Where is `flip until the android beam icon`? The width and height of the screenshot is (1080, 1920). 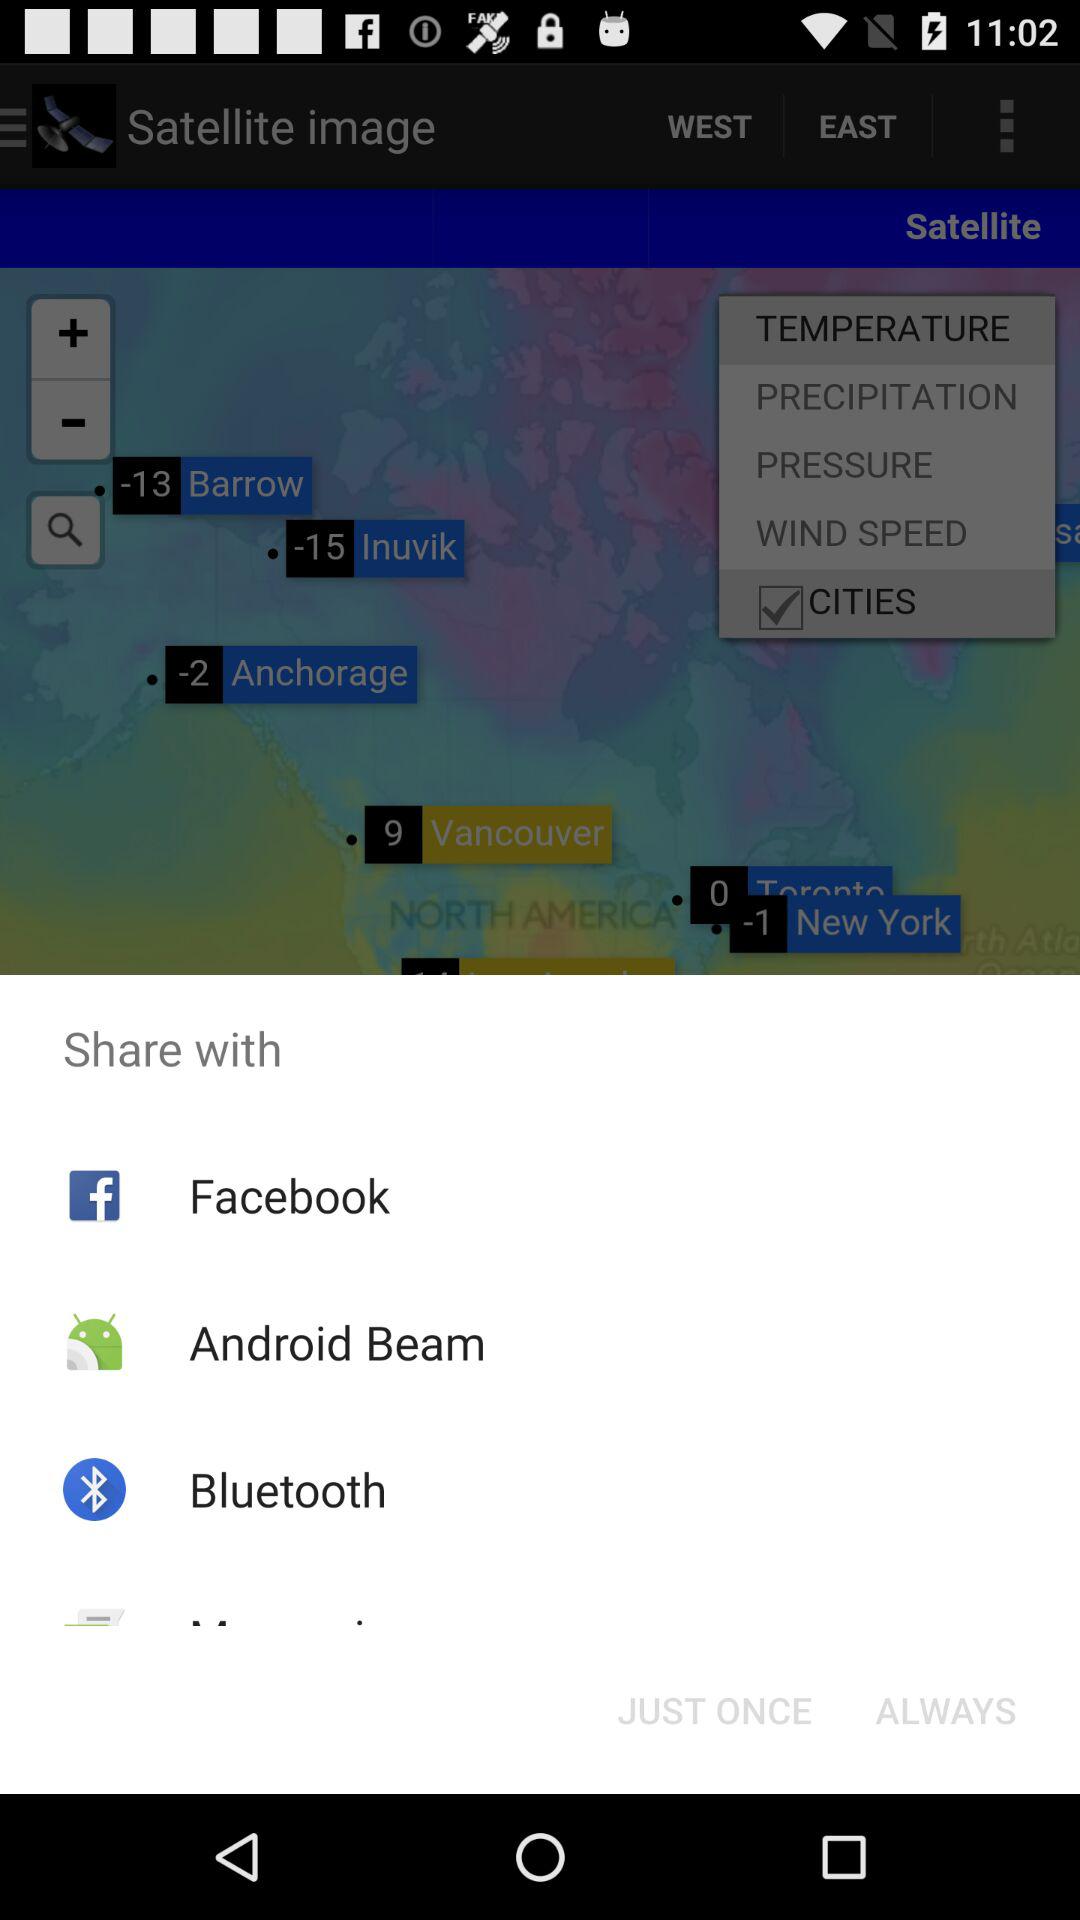
flip until the android beam icon is located at coordinates (336, 1342).